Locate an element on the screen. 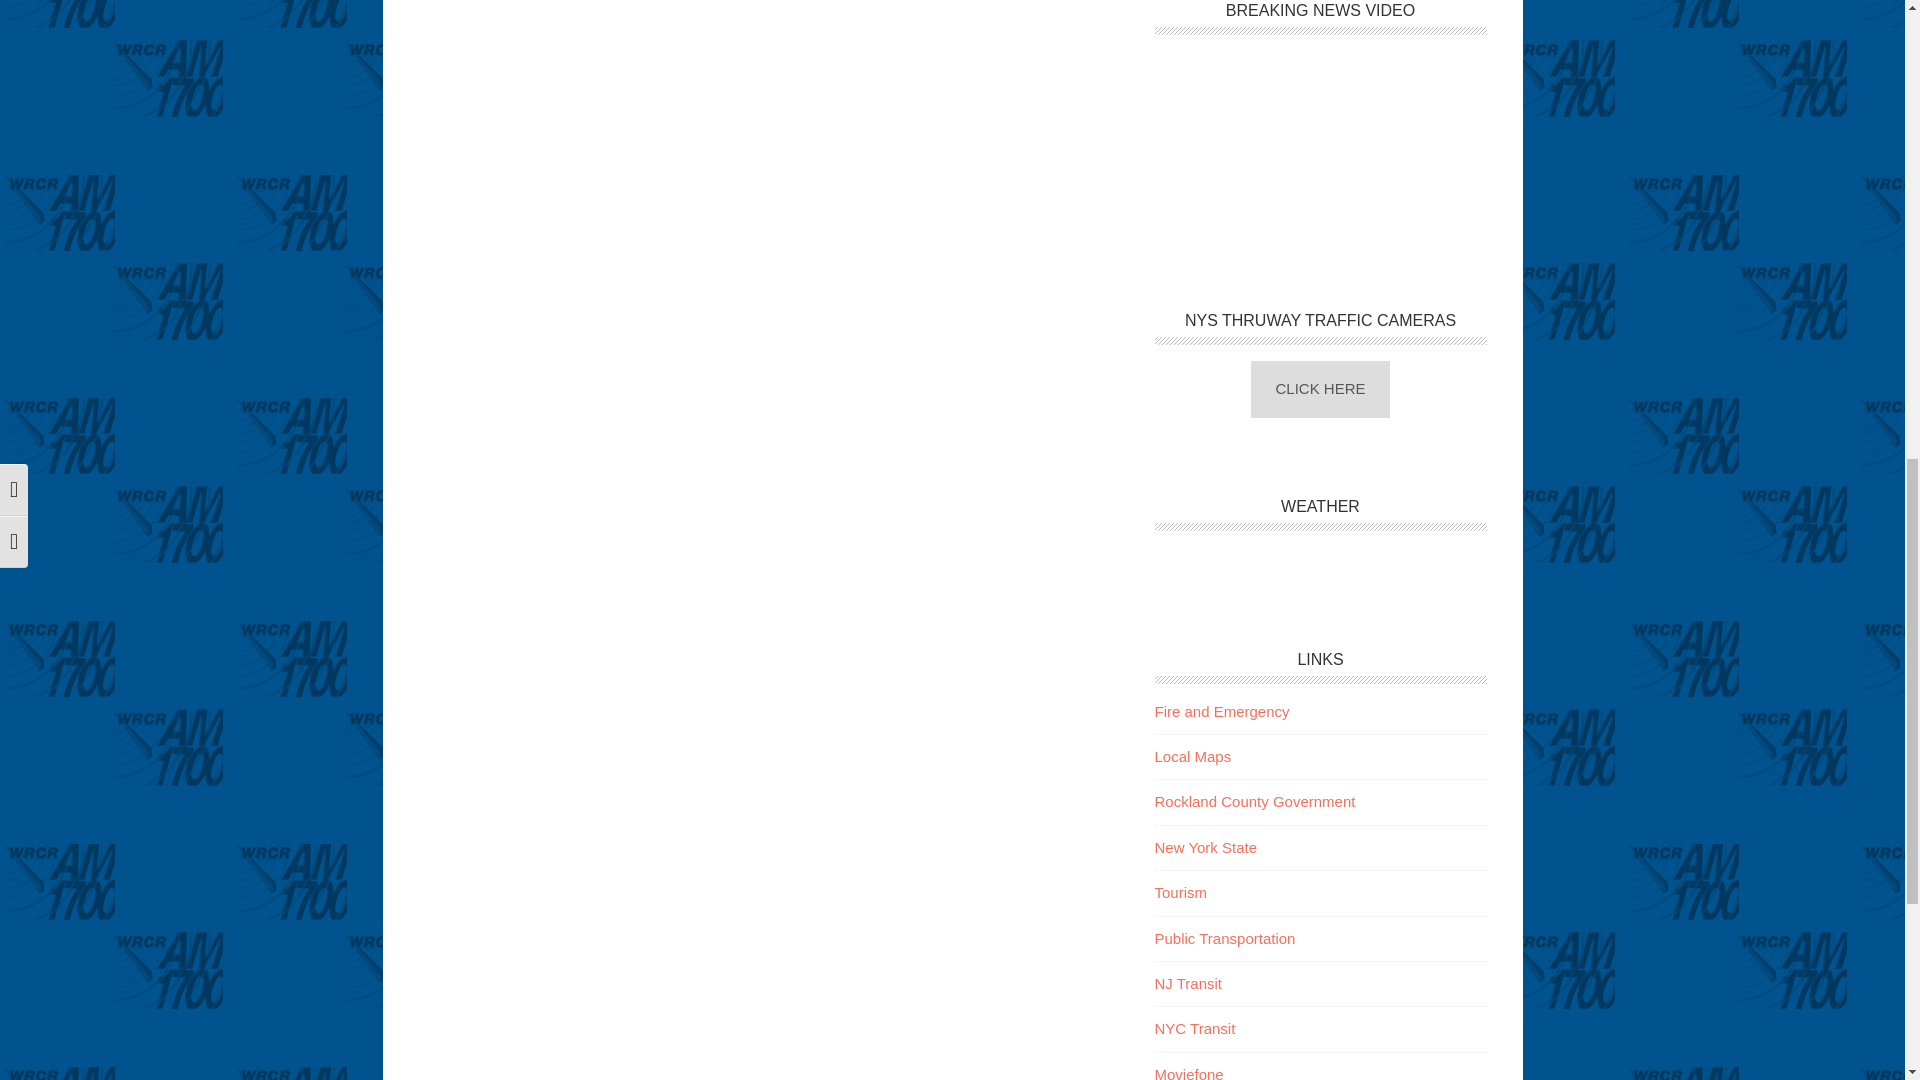 This screenshot has width=1920, height=1080. CLICK HERE is located at coordinates (1320, 388).